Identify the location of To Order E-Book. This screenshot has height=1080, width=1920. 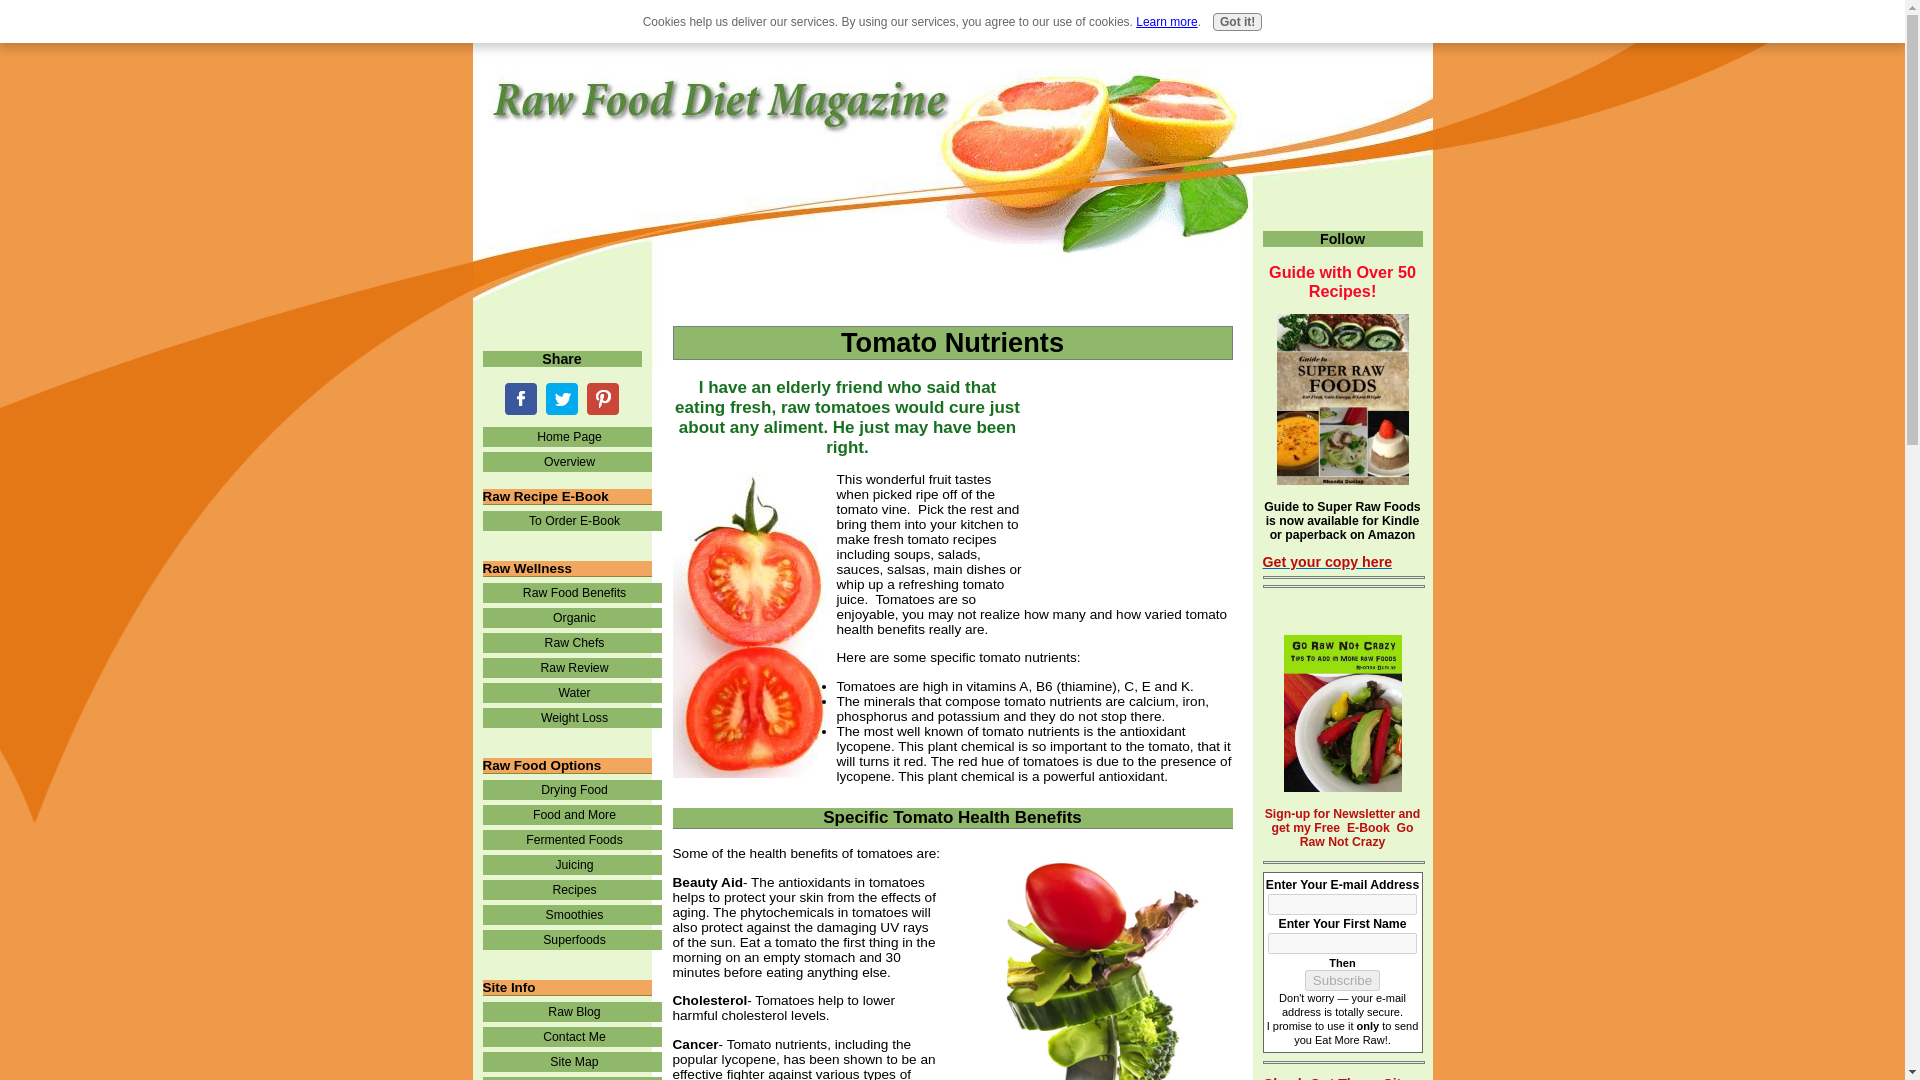
(570, 520).